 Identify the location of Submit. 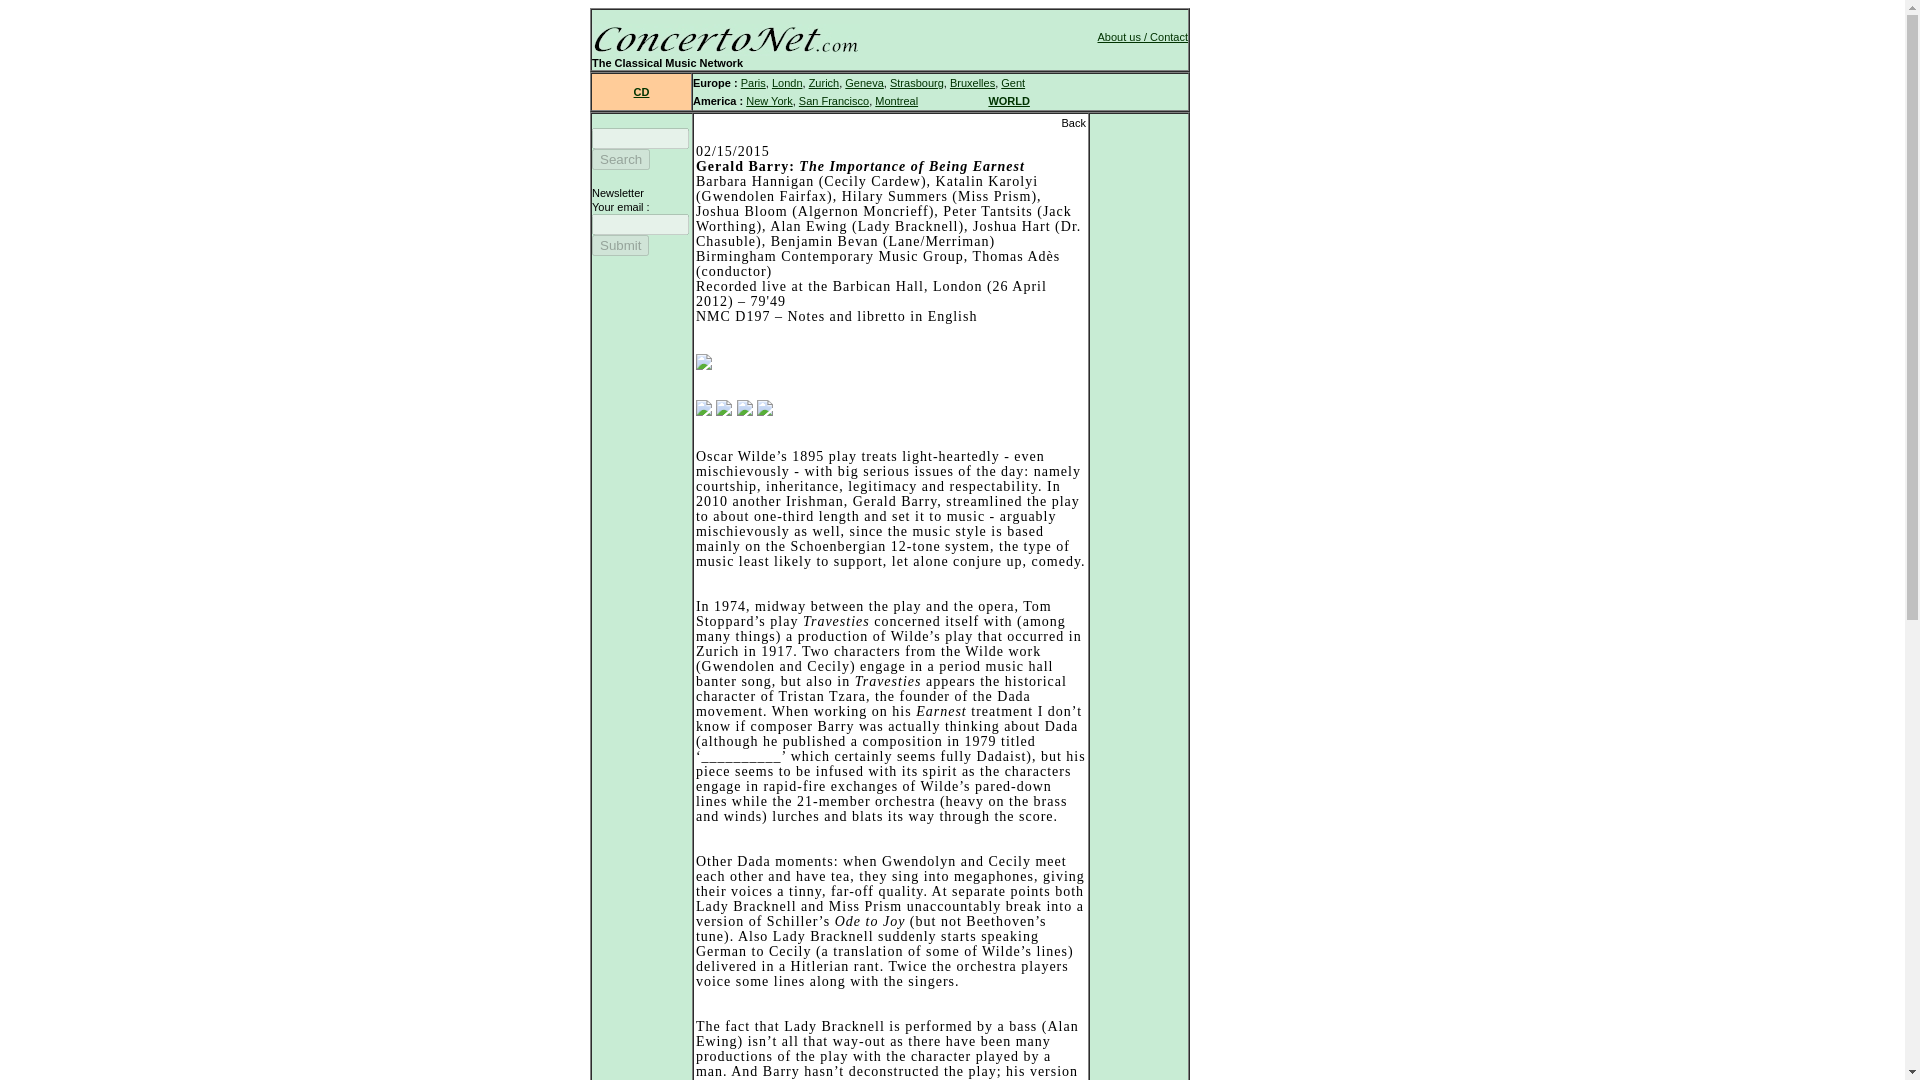
(620, 245).